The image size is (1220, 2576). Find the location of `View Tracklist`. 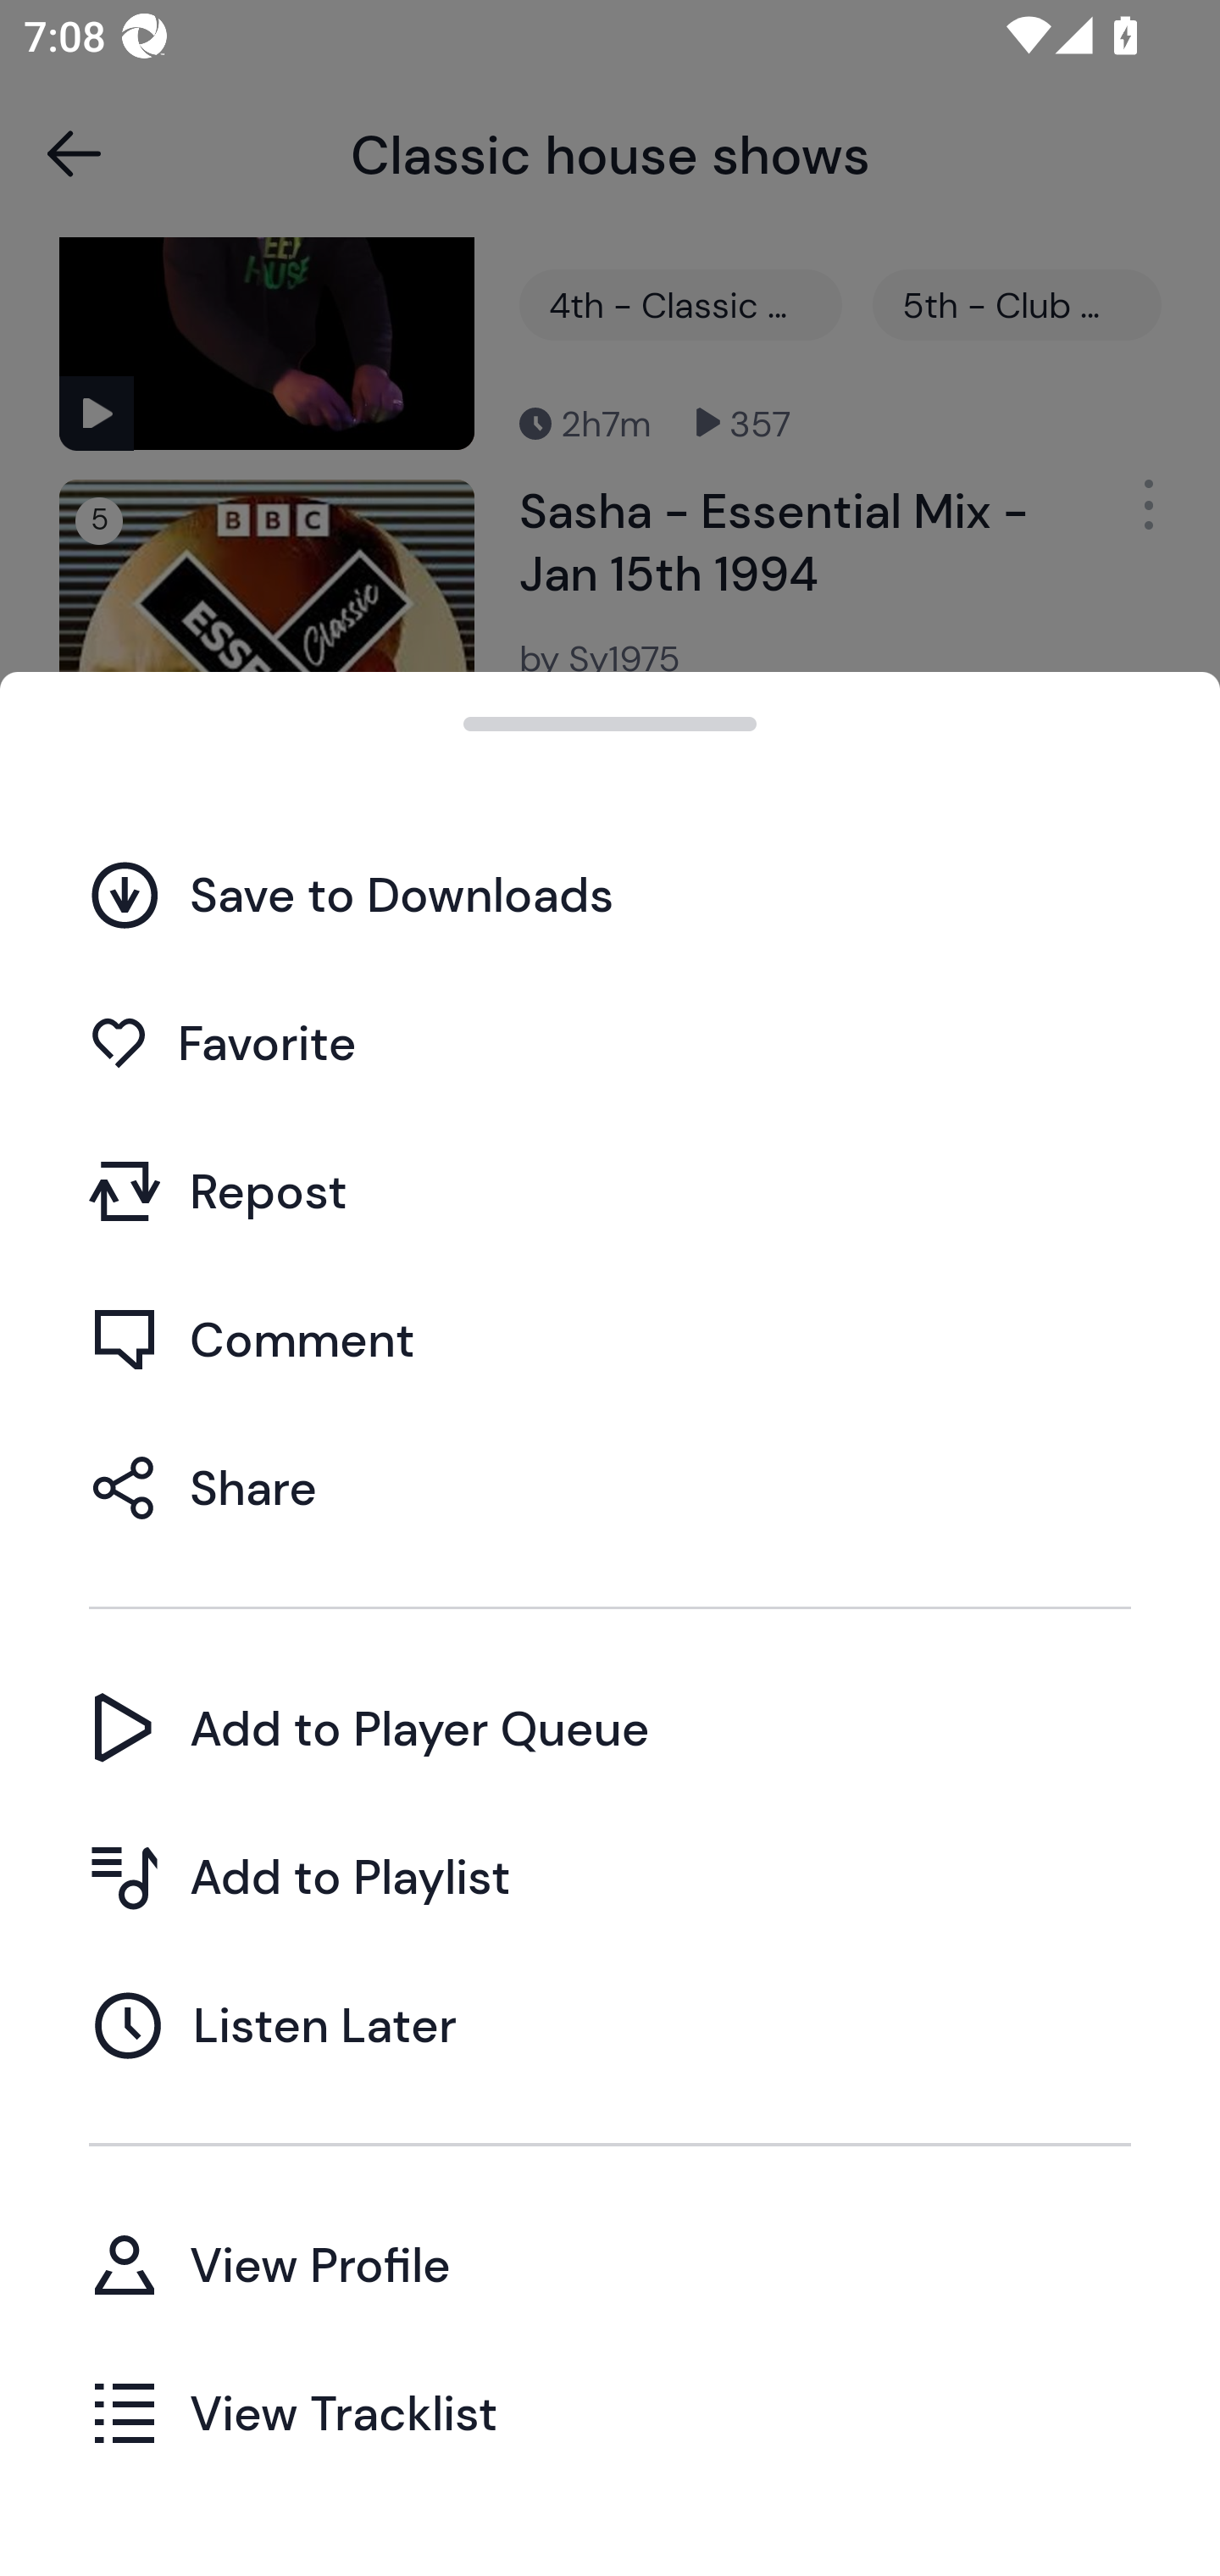

View Tracklist is located at coordinates (610, 2412).